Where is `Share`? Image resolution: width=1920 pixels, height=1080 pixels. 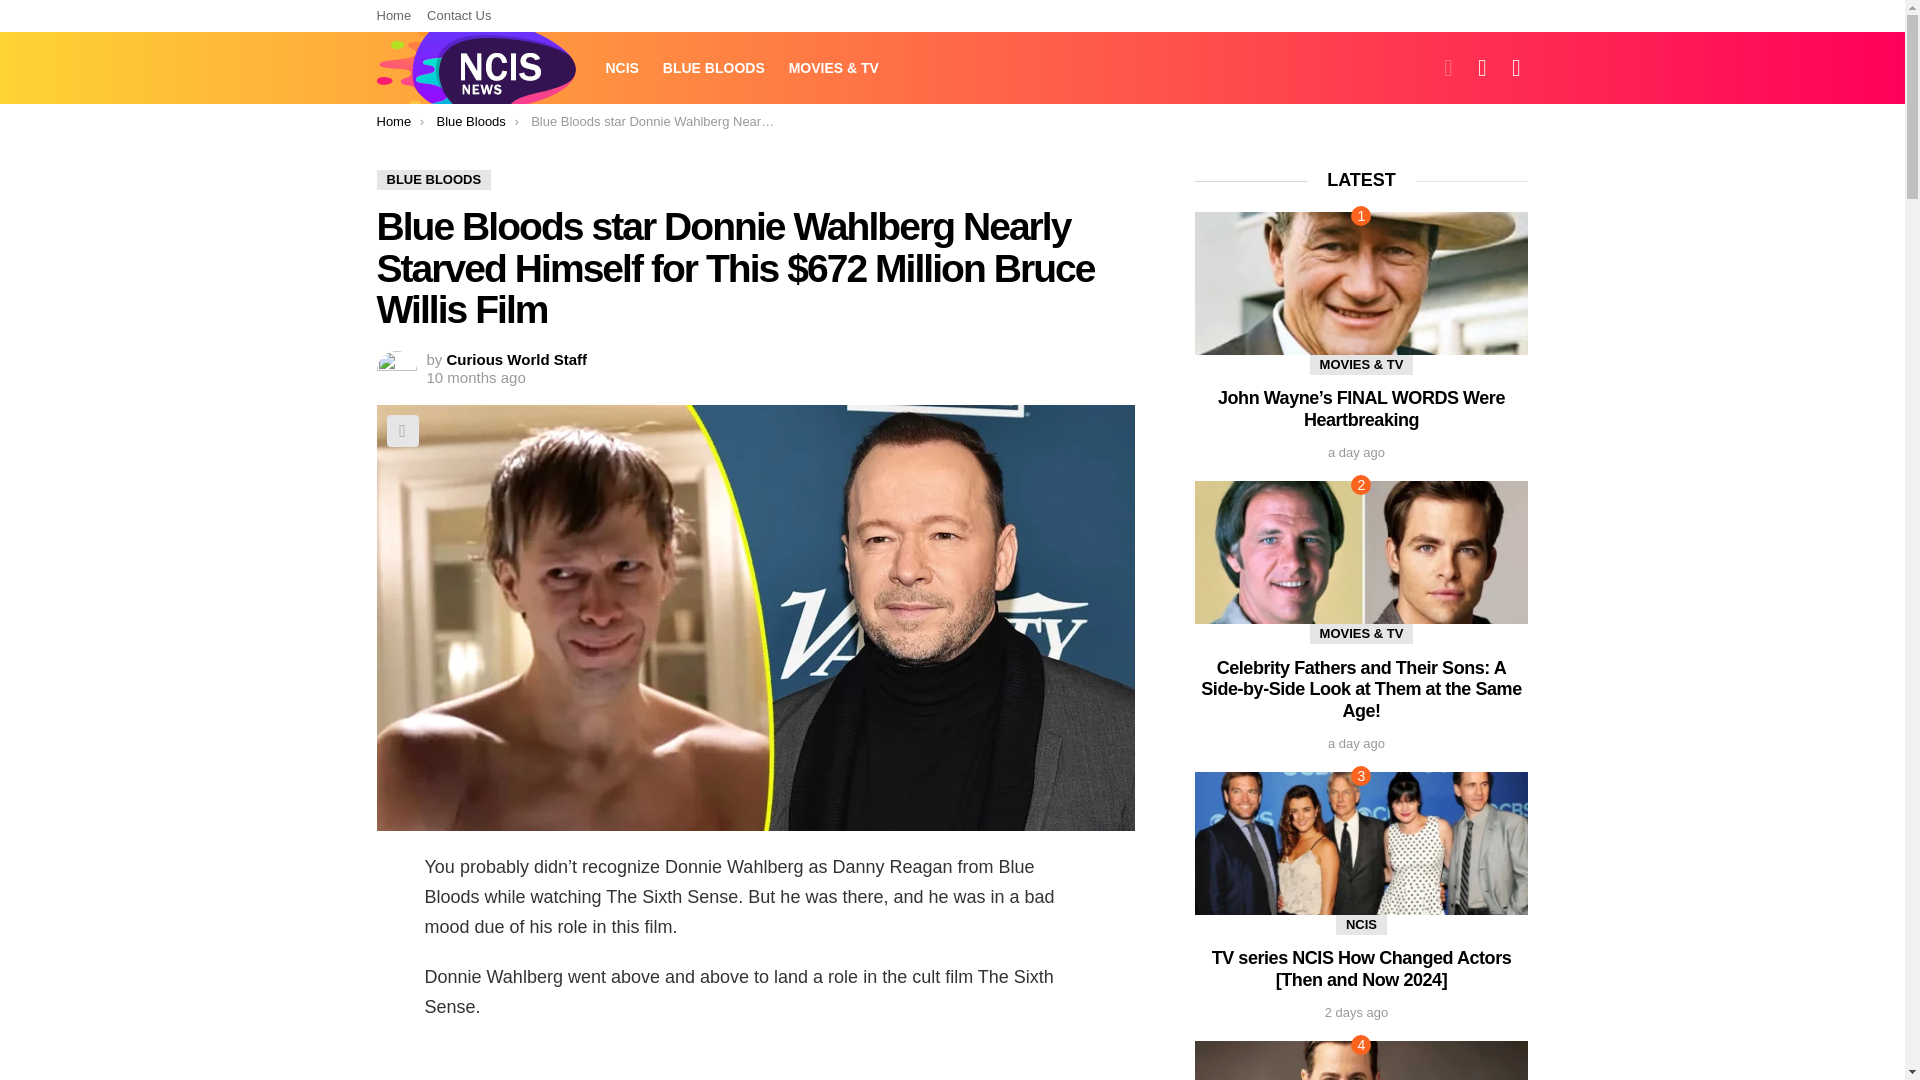 Share is located at coordinates (402, 430).